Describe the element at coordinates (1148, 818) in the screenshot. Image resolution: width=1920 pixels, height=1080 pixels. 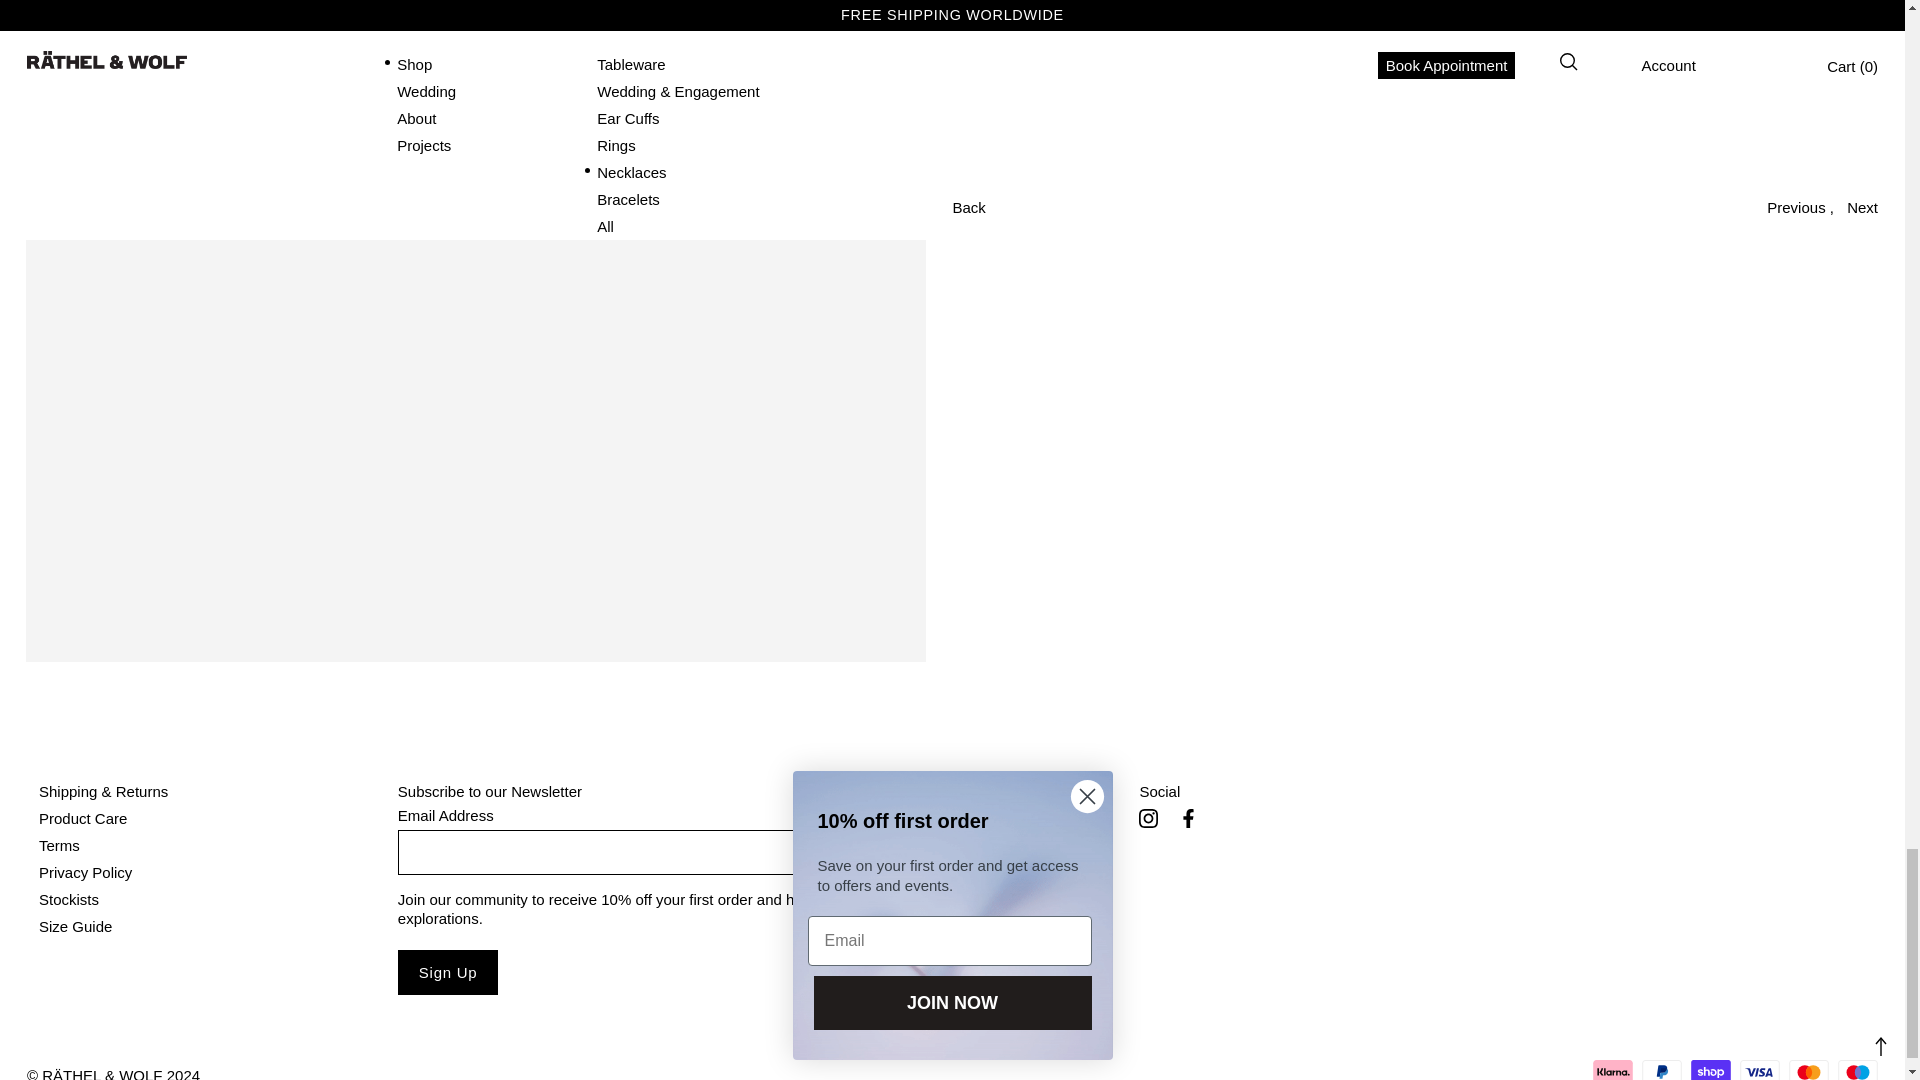
I see `Instagram` at that location.